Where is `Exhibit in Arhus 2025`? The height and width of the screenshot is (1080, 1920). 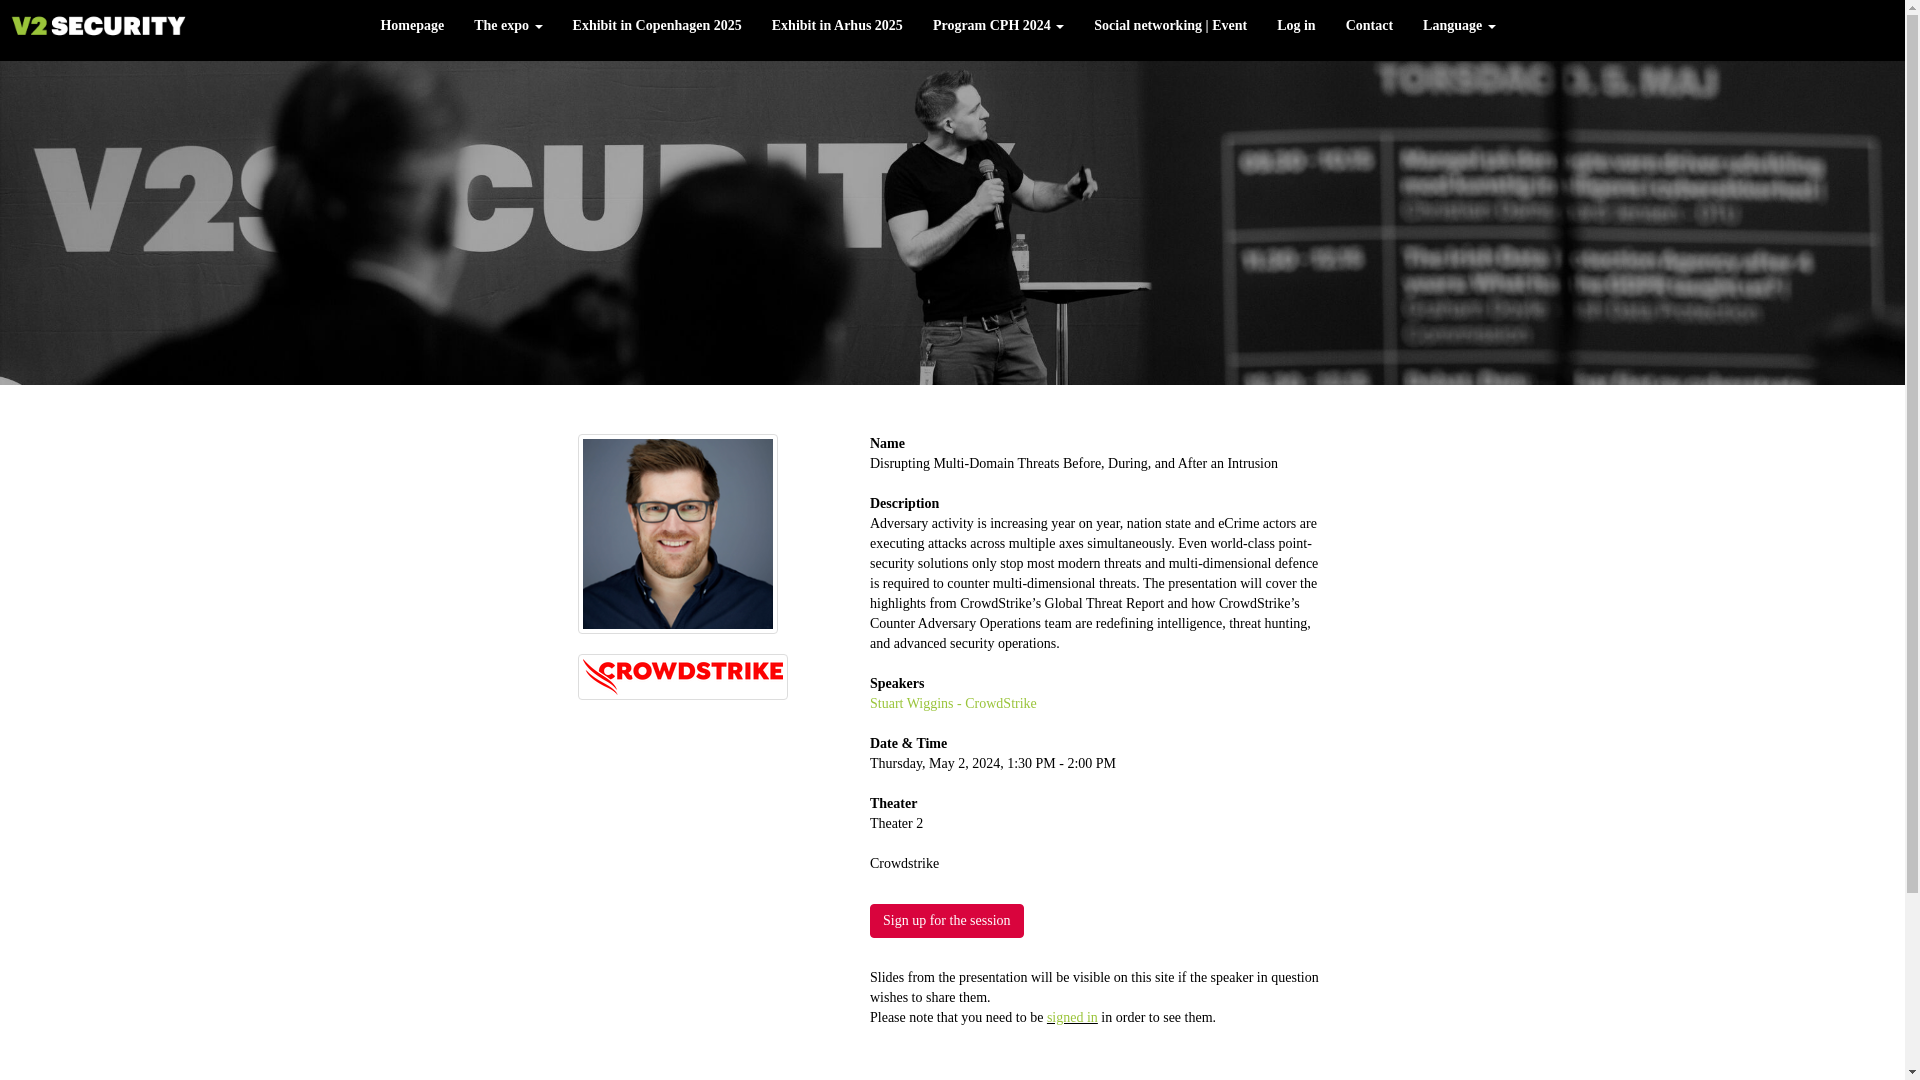 Exhibit in Arhus 2025 is located at coordinates (836, 26).